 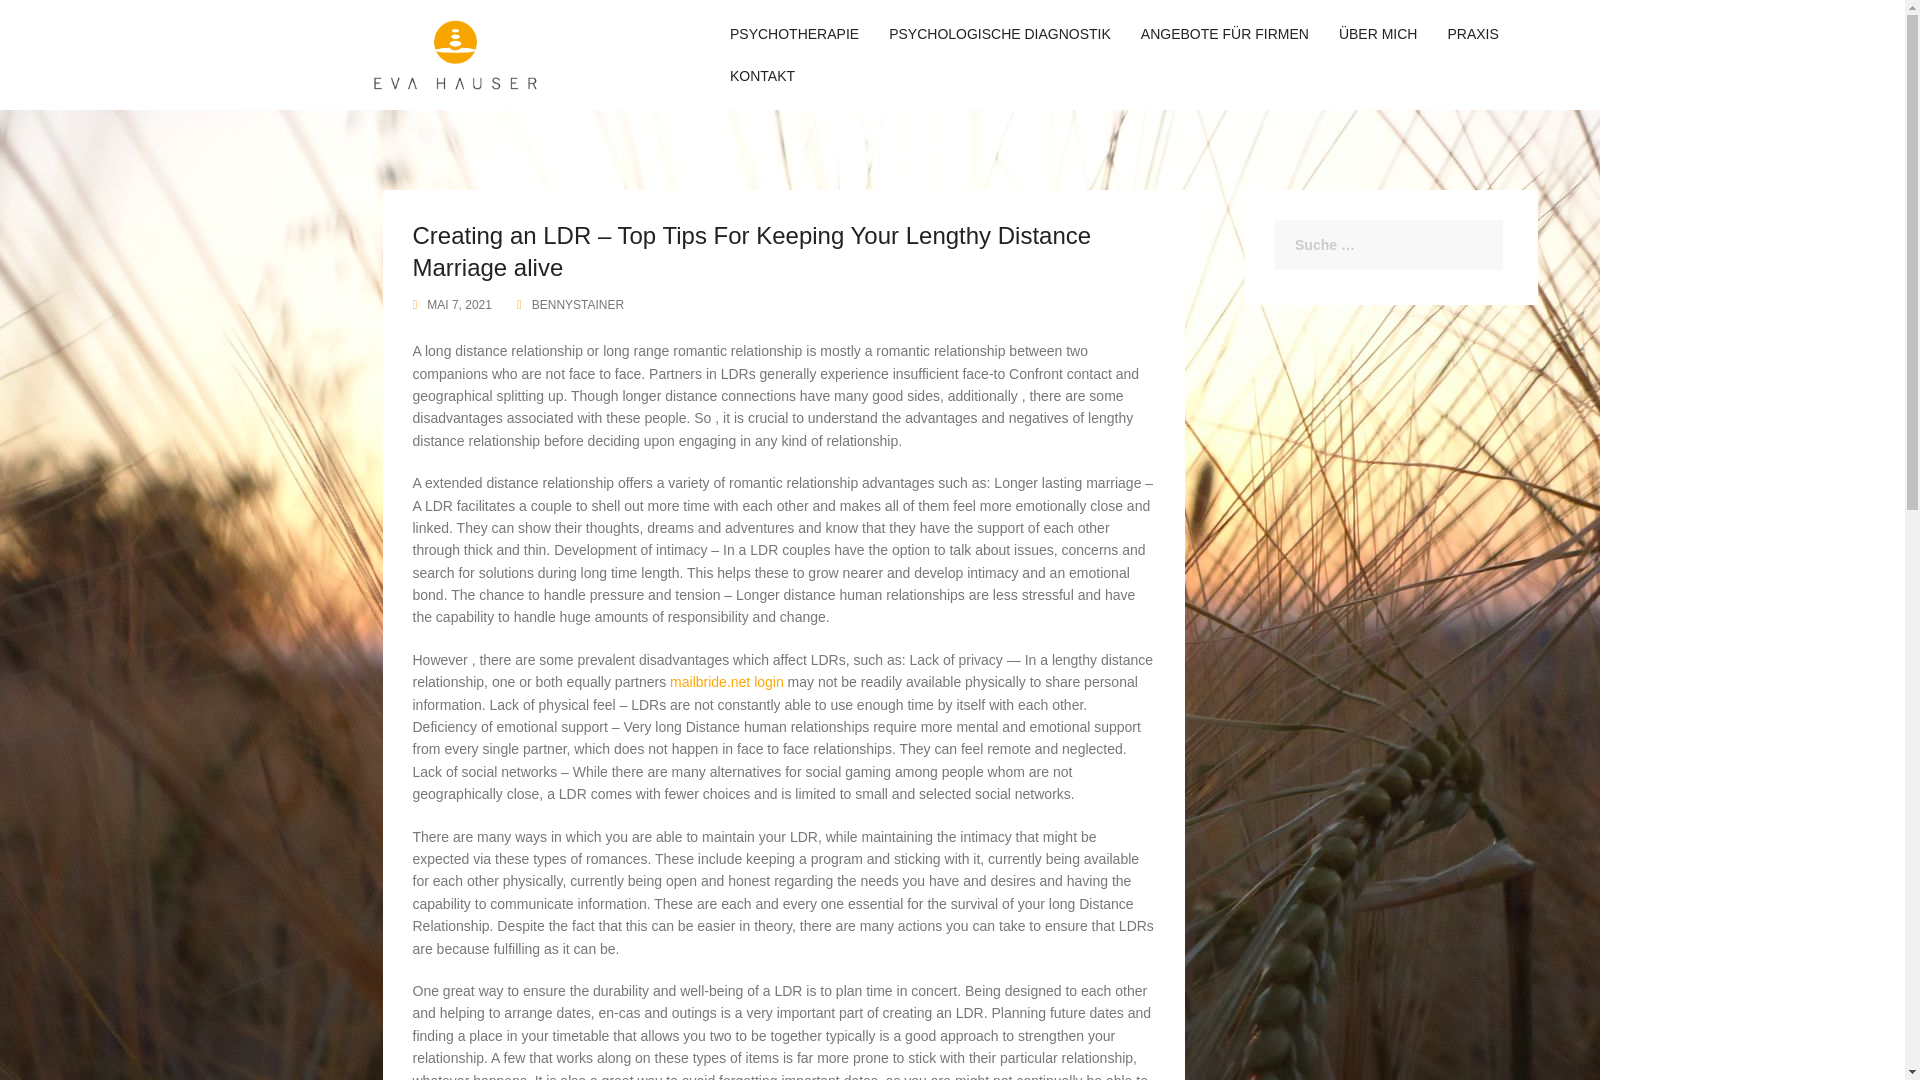 What do you see at coordinates (762, 76) in the screenshot?
I see `KONTAKT` at bounding box center [762, 76].